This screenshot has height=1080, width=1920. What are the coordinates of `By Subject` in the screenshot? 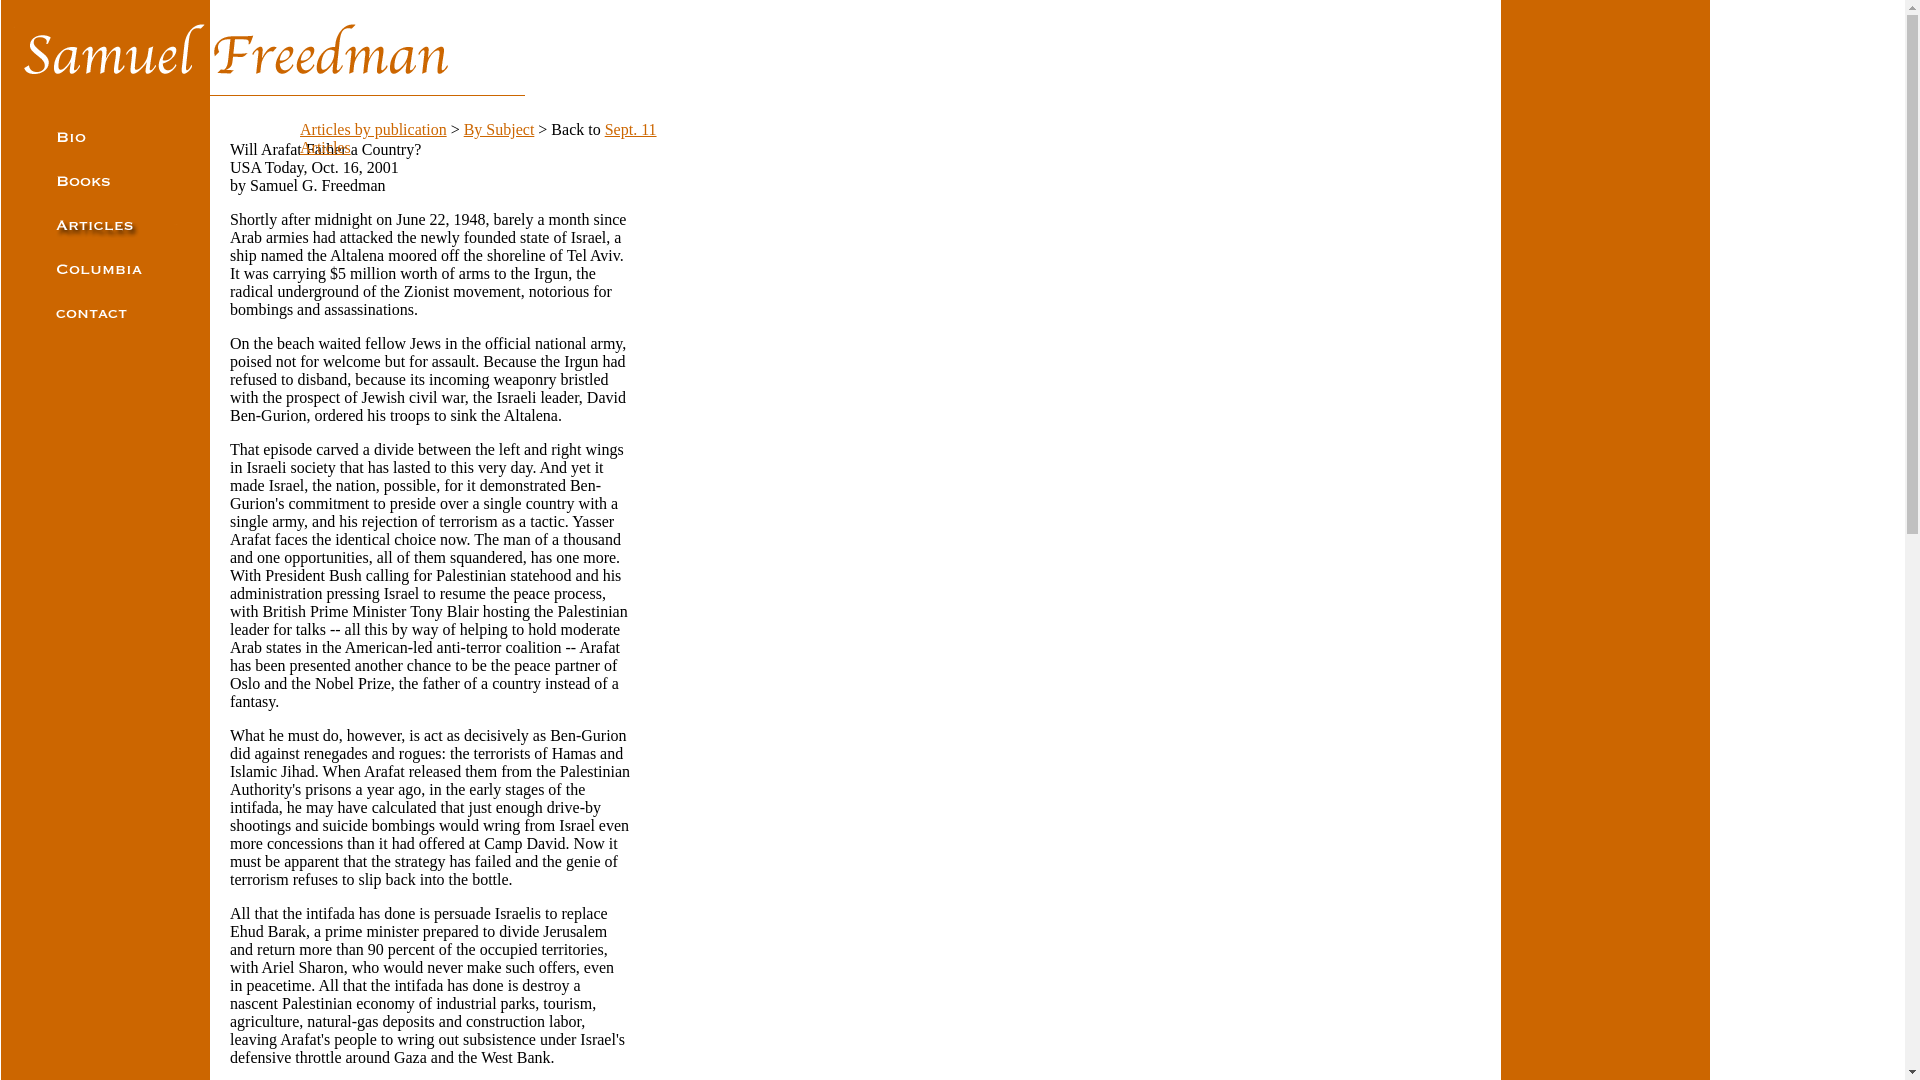 It's located at (500, 129).